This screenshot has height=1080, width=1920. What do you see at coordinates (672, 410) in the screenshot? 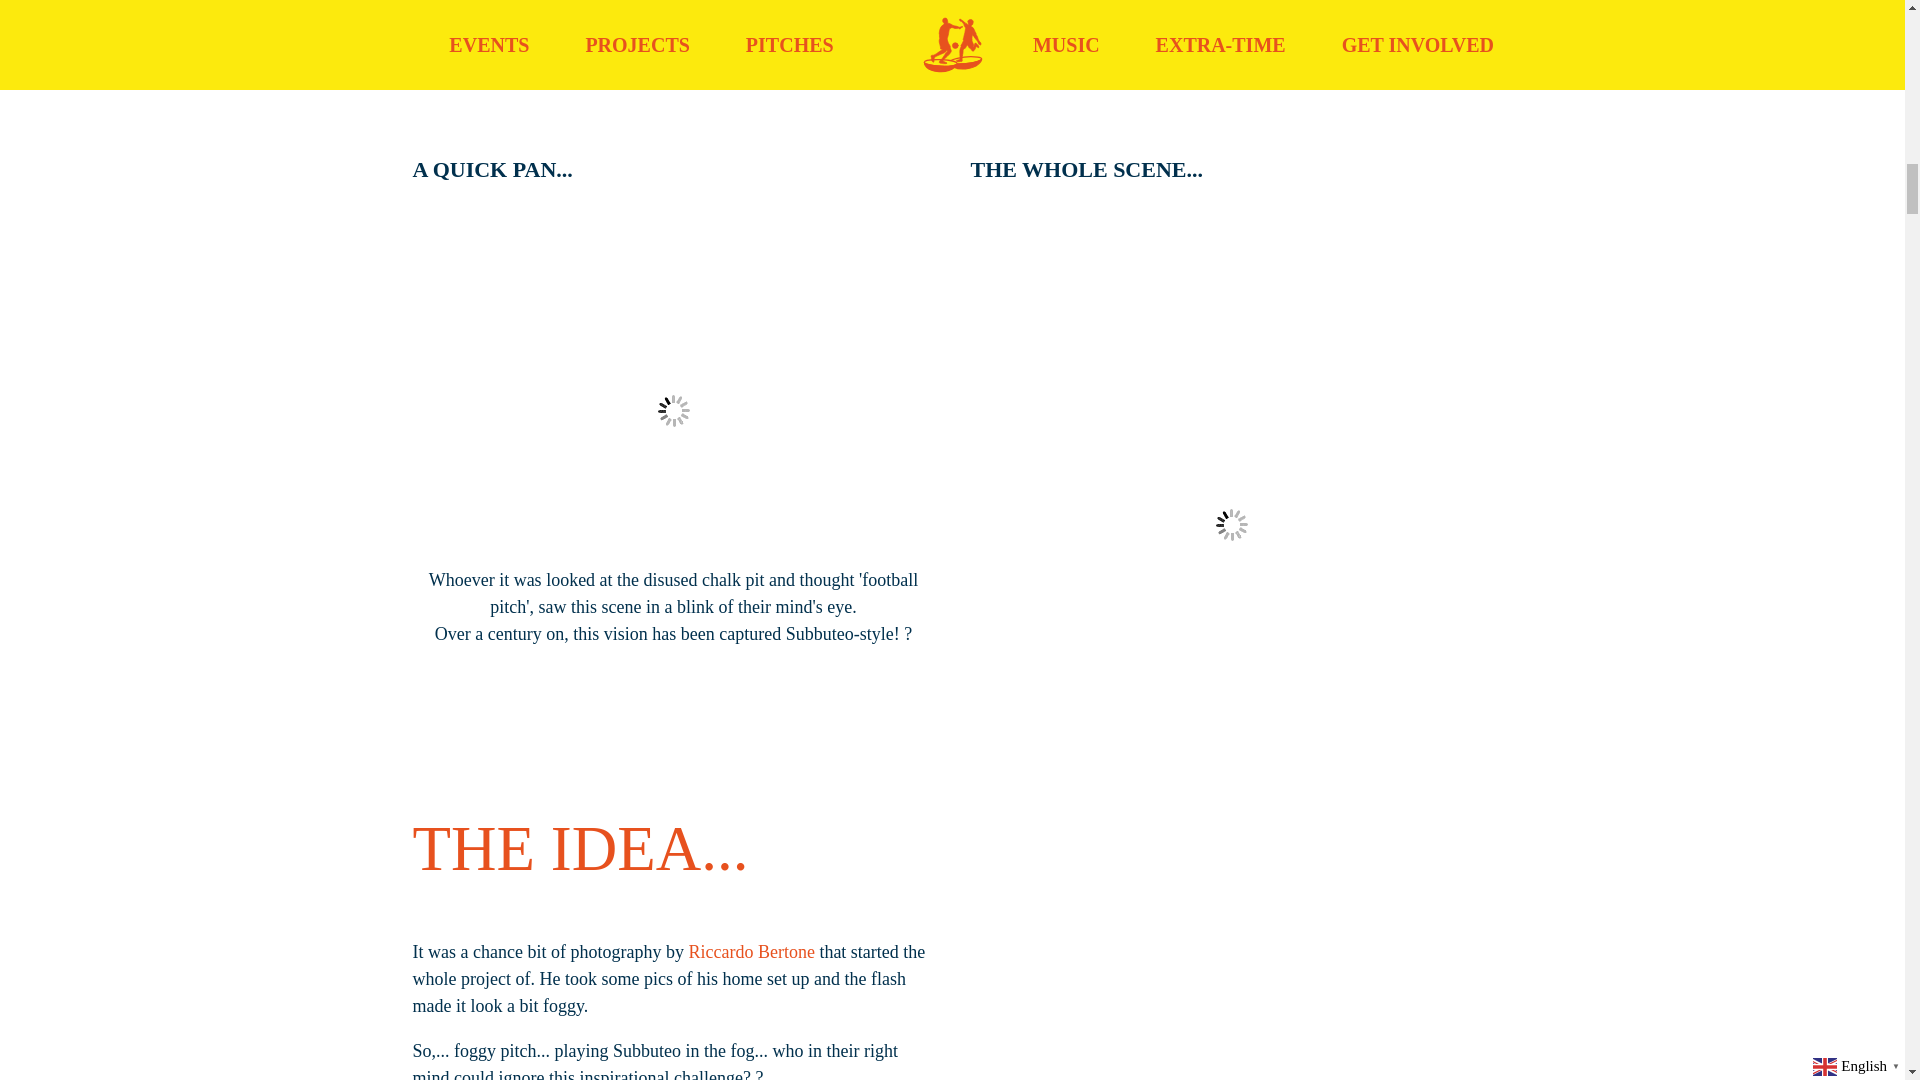
I see `Valley quick pan` at bounding box center [672, 410].